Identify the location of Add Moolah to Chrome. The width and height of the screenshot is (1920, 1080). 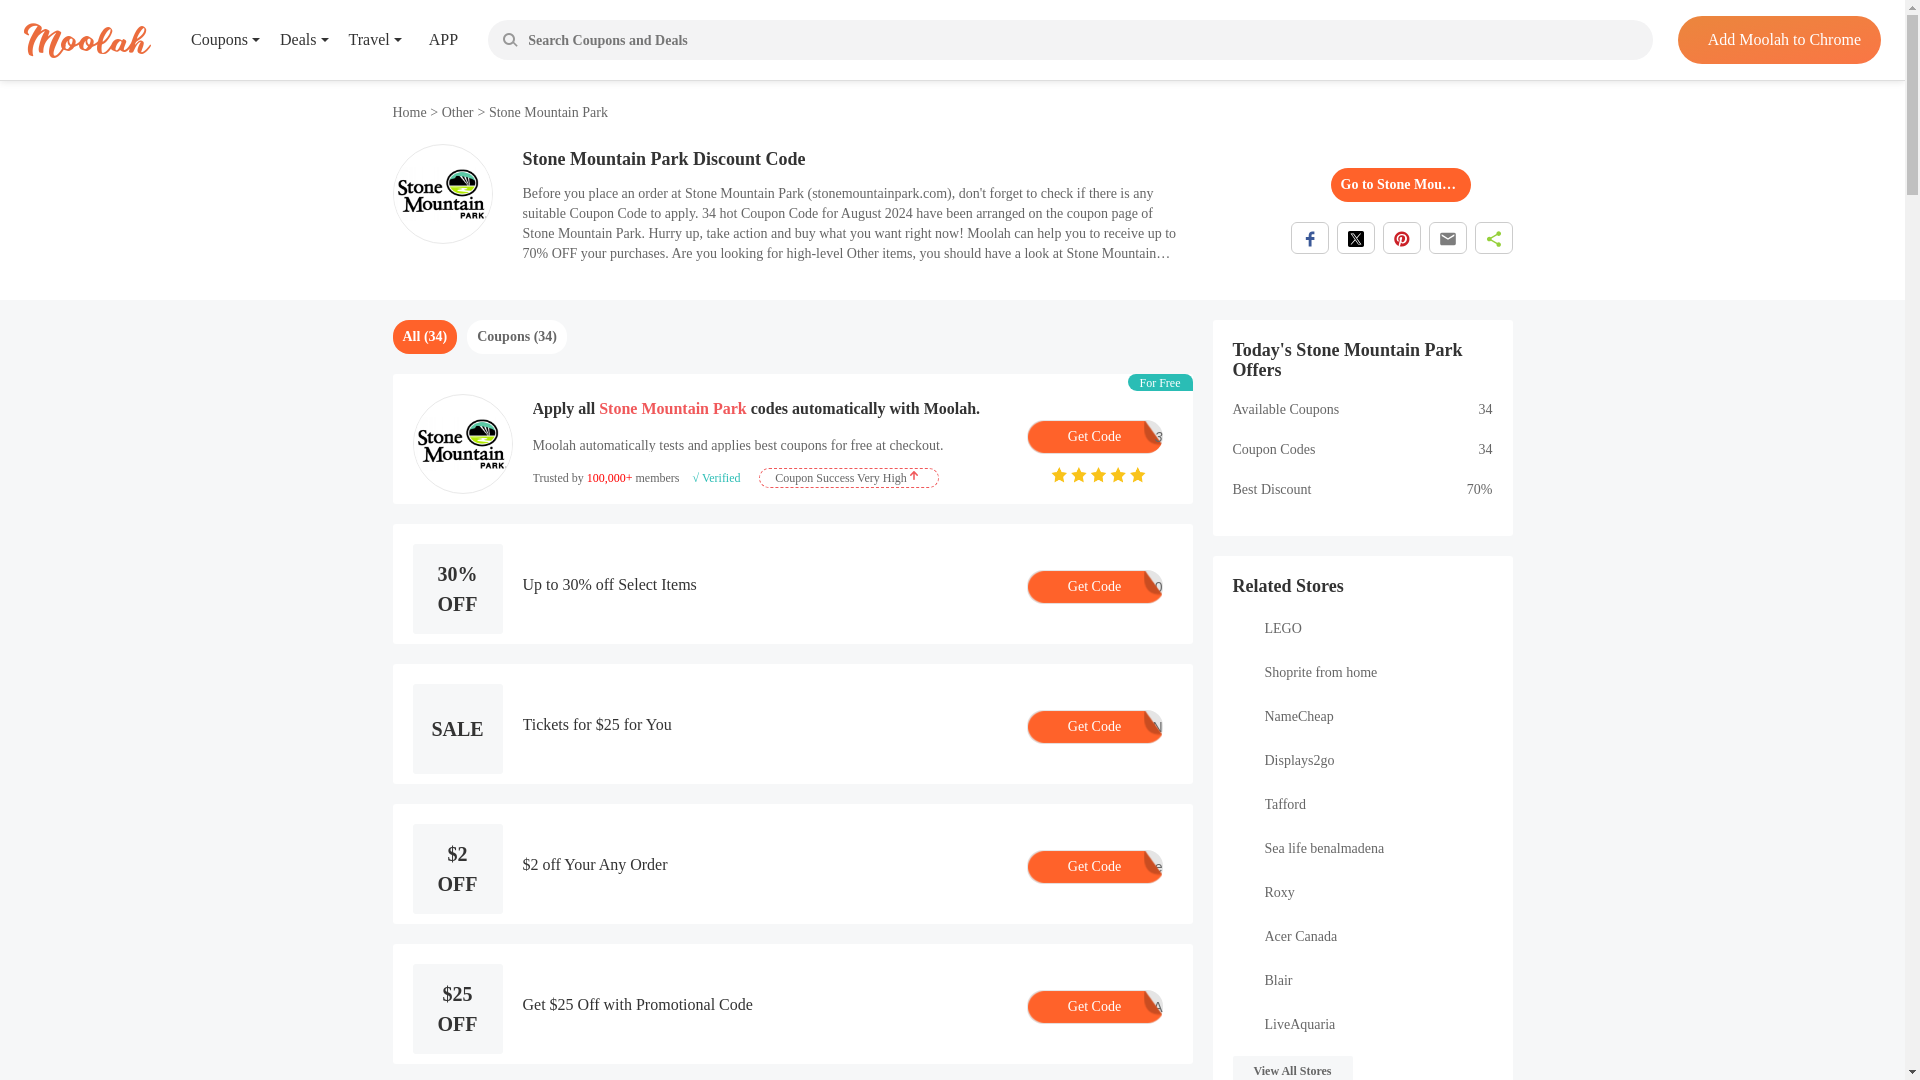
(1778, 40).